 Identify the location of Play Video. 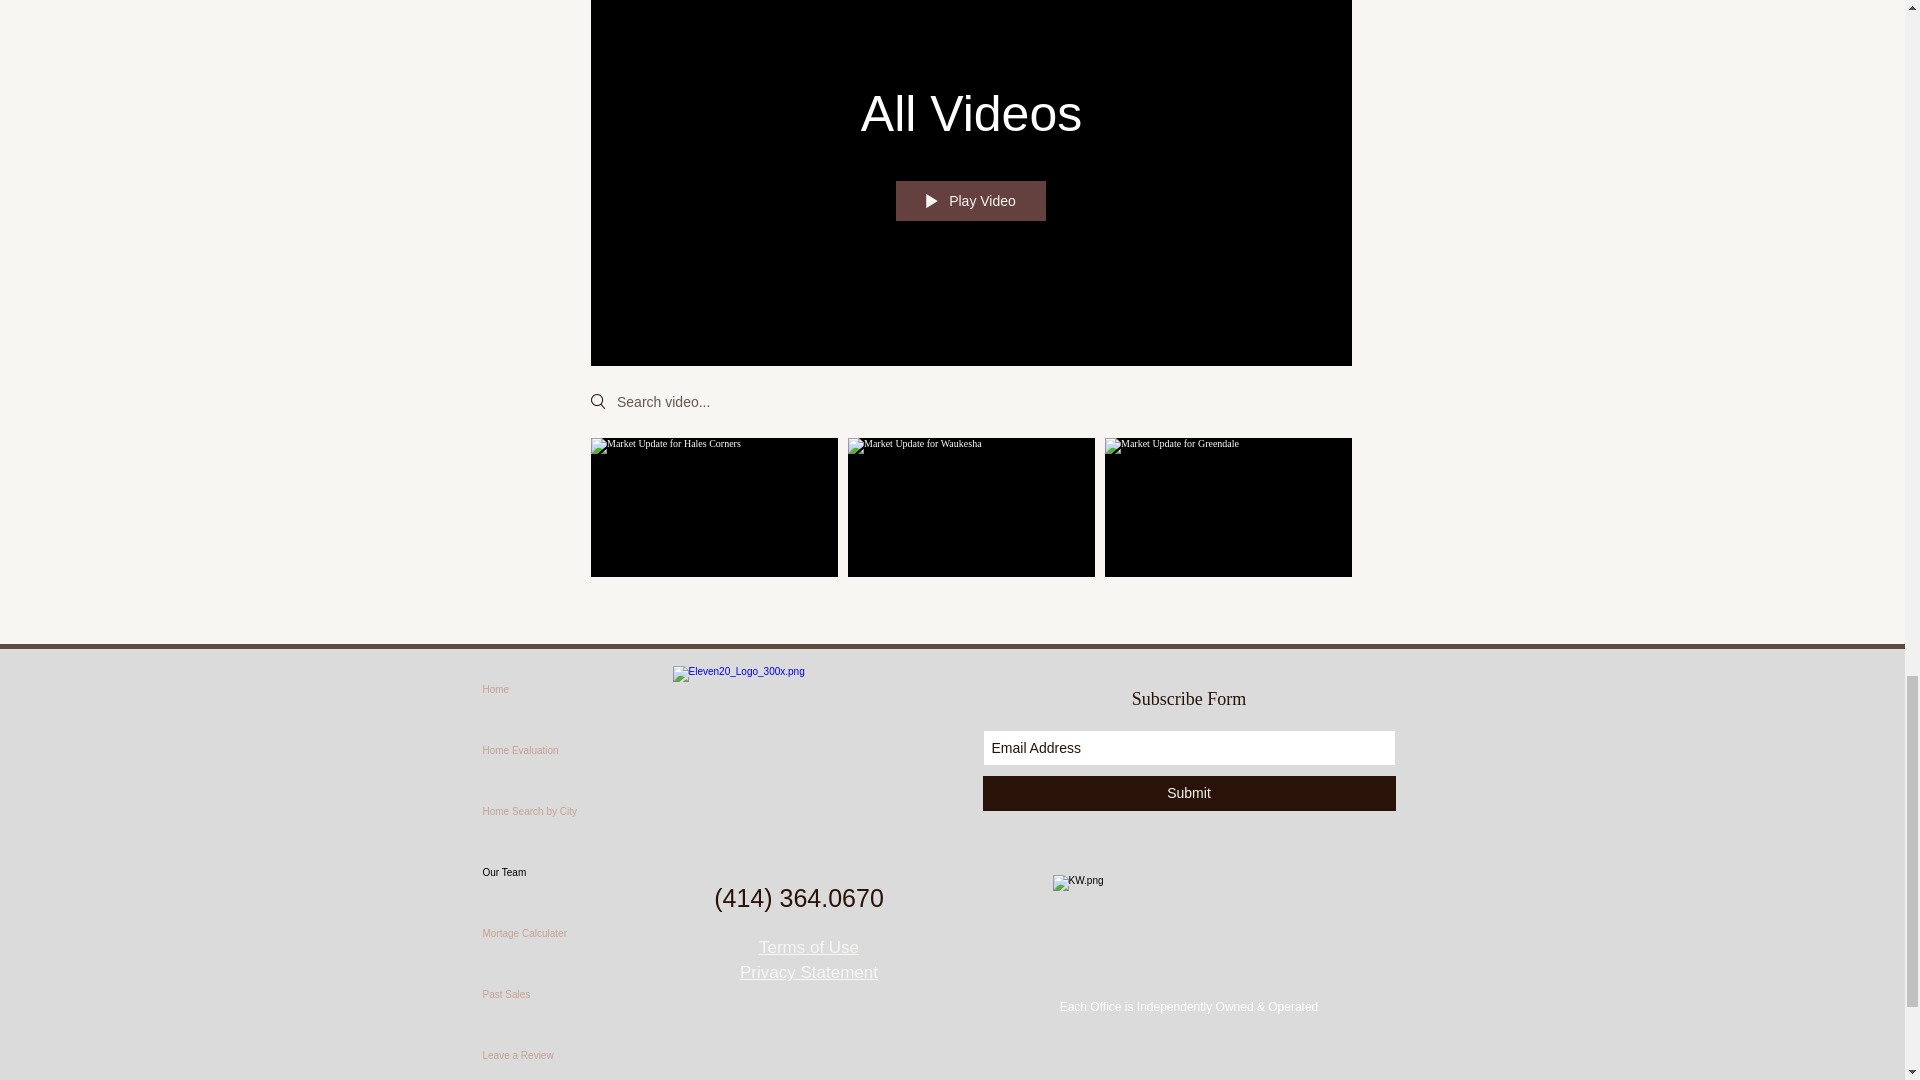
(971, 201).